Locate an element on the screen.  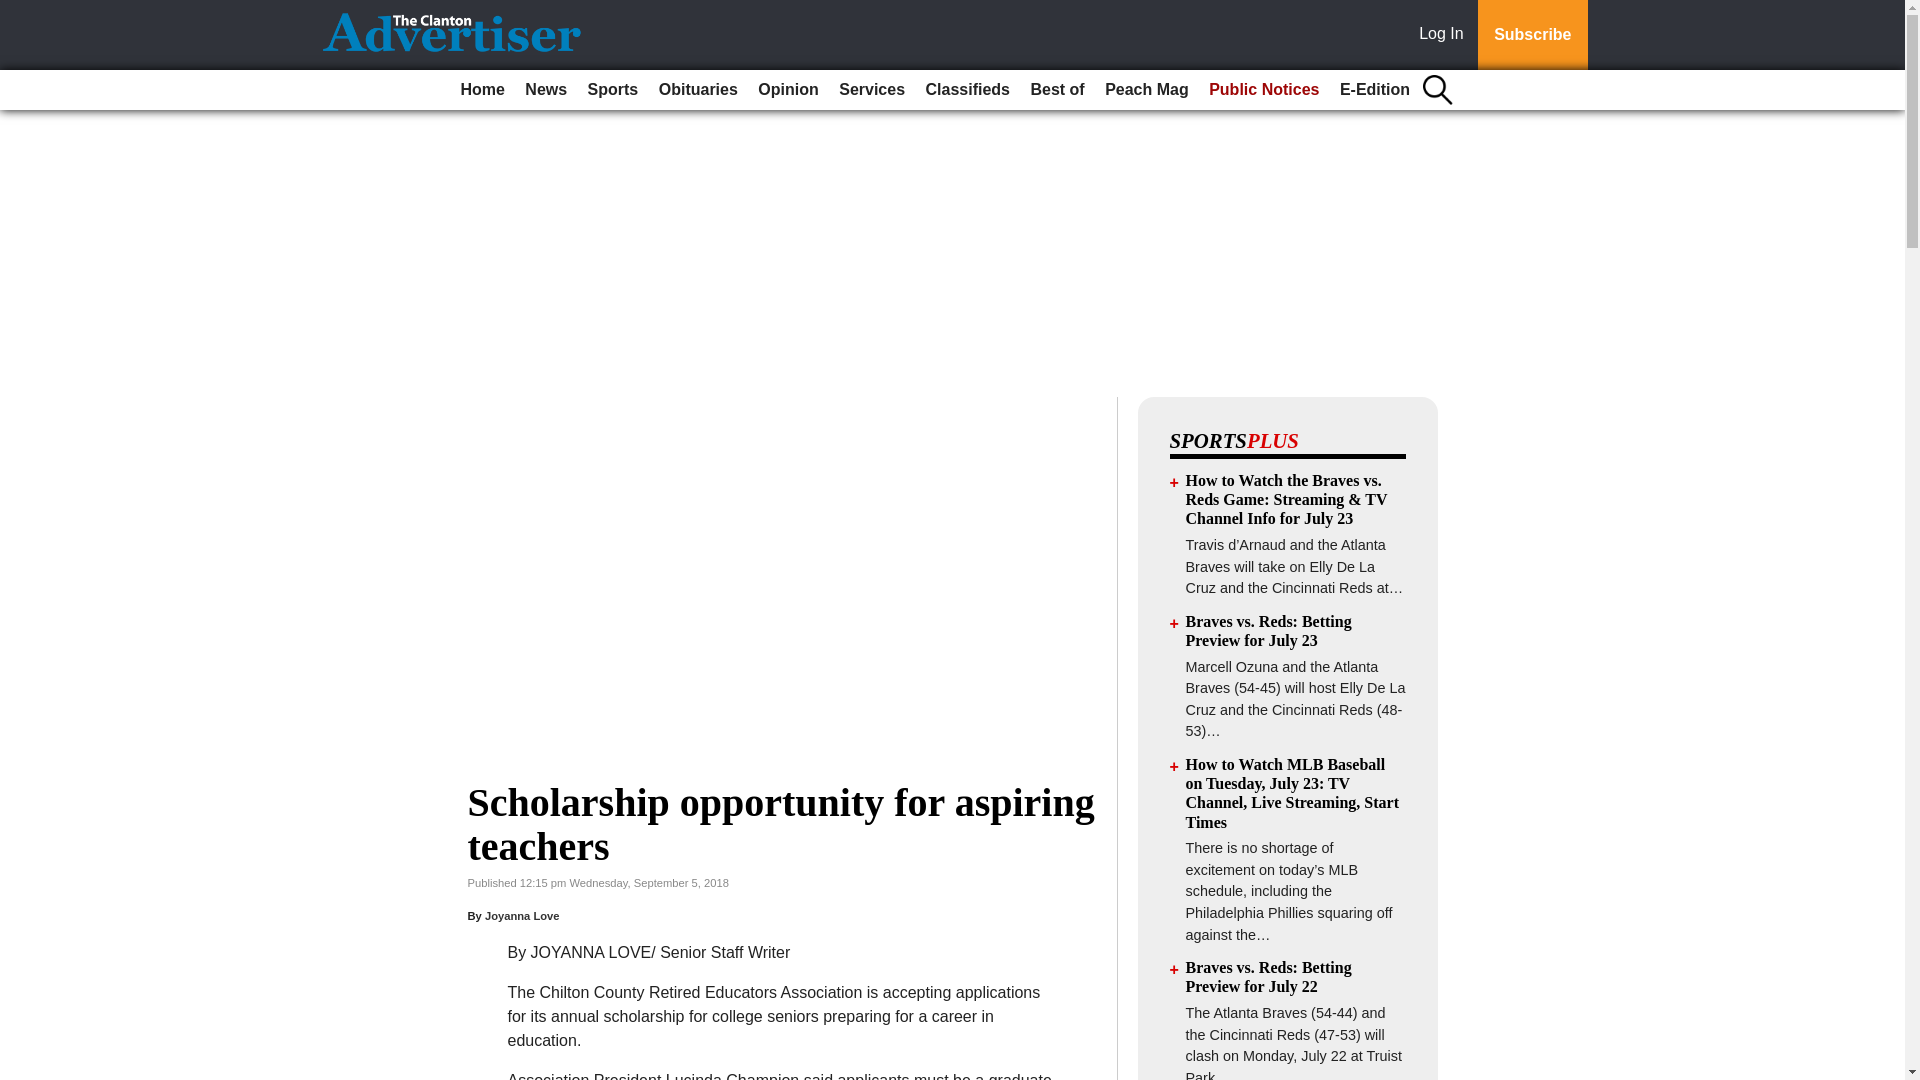
Services is located at coordinates (872, 90).